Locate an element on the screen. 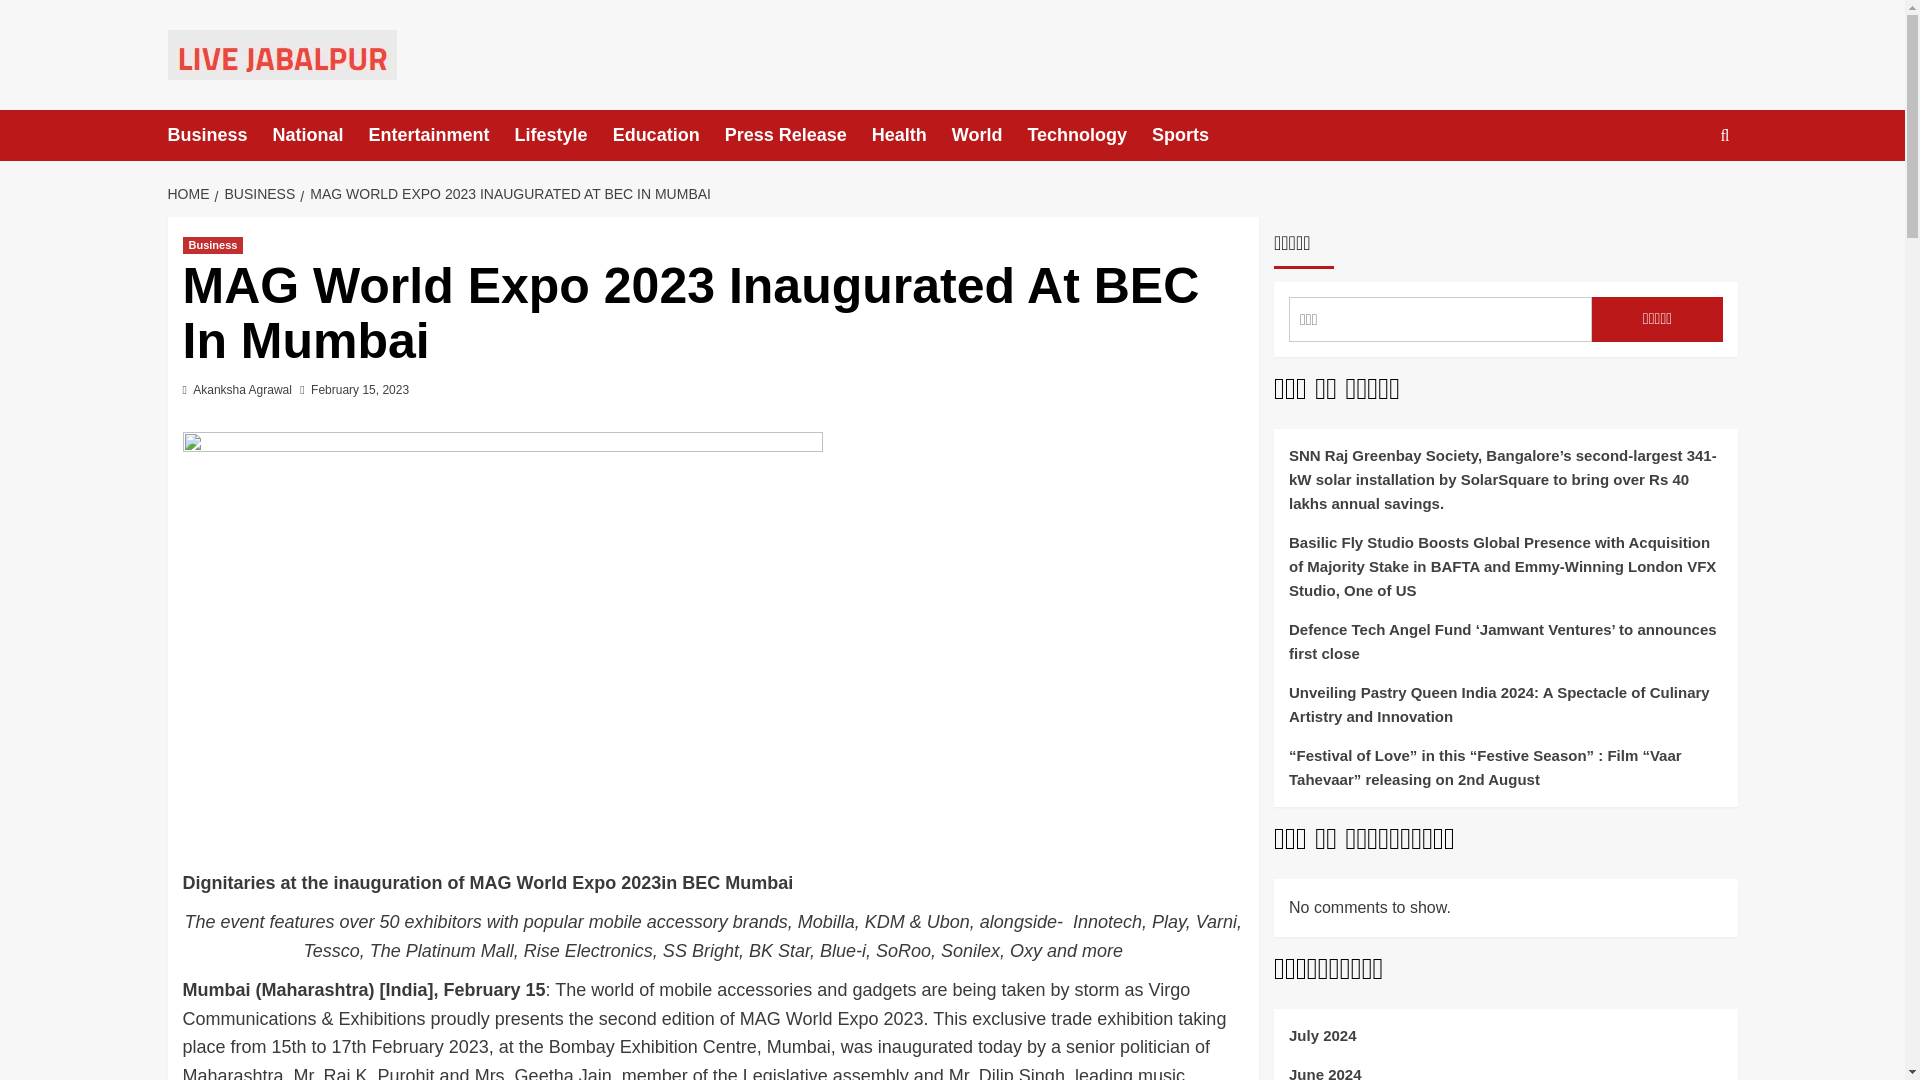  Health is located at coordinates (912, 135).